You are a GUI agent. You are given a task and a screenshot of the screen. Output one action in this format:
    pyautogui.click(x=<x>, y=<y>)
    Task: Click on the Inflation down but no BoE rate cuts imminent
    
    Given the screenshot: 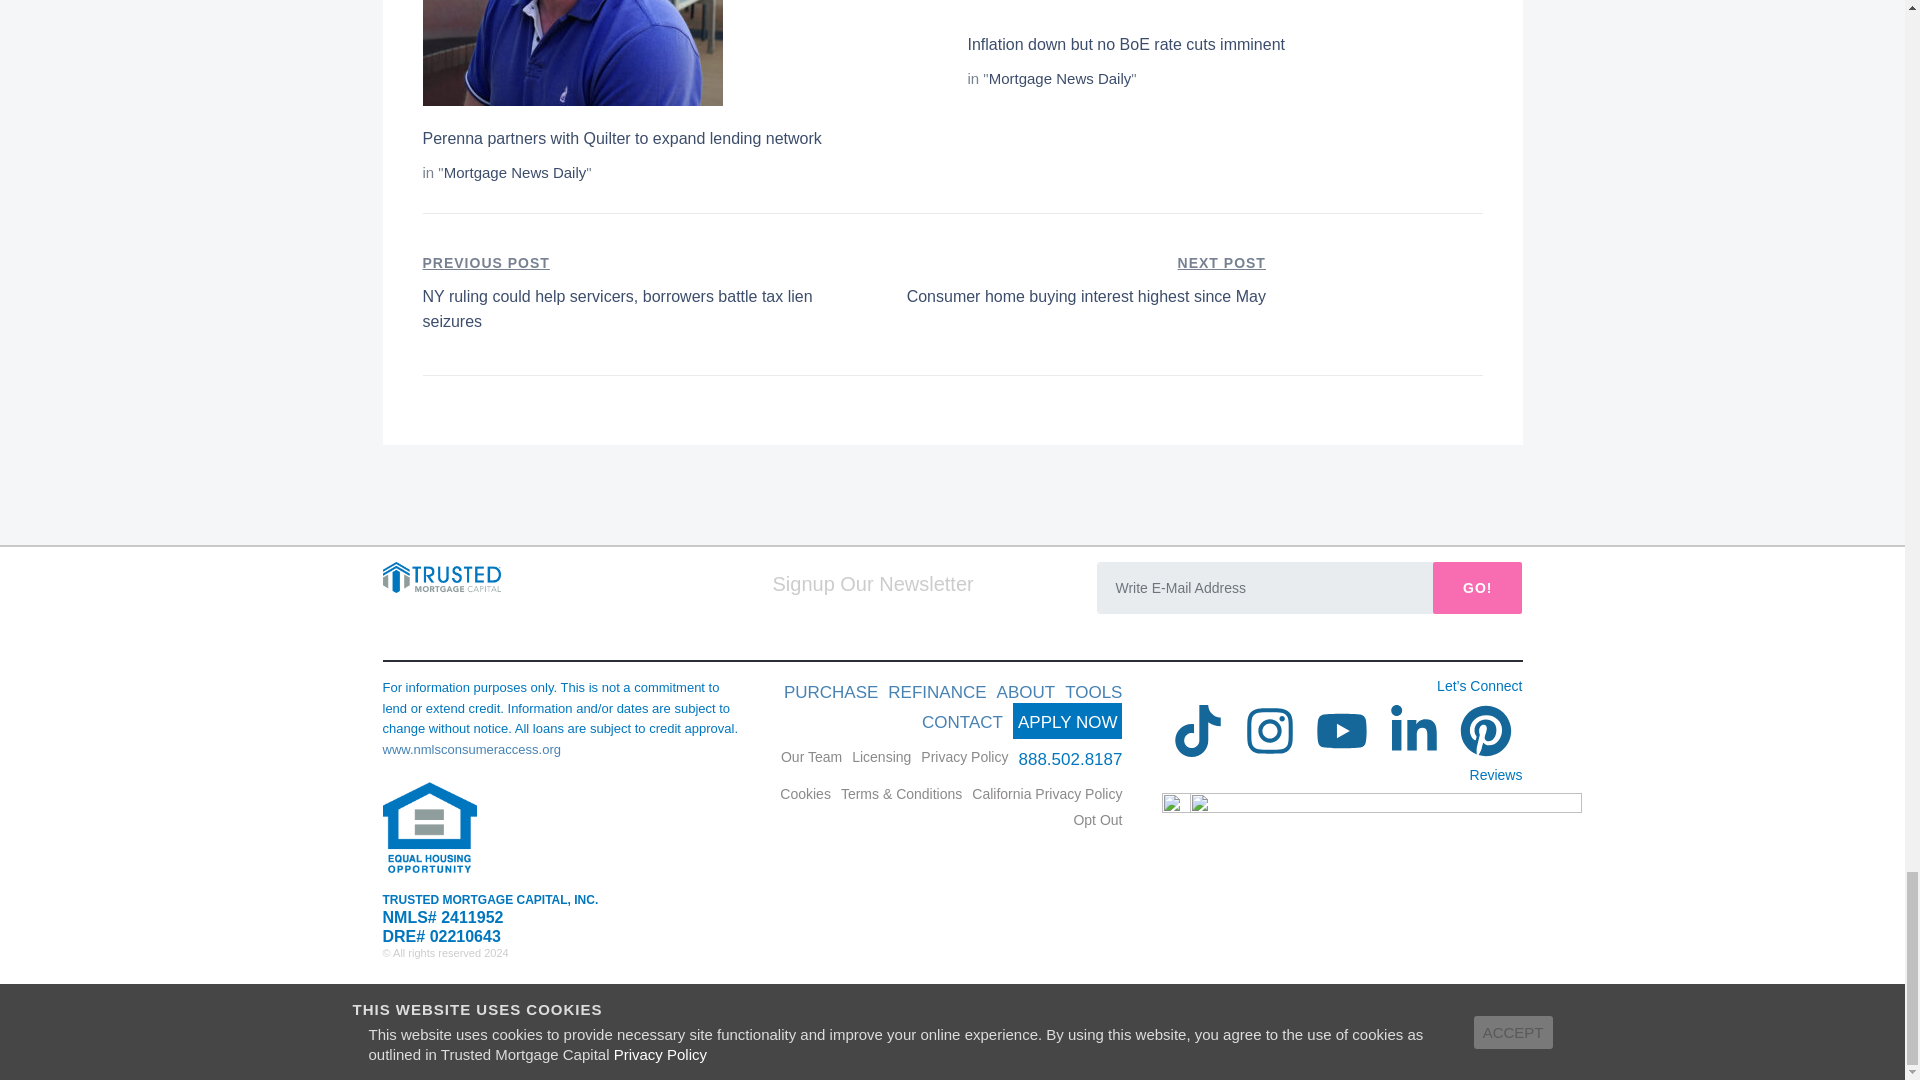 What is the action you would take?
    pyautogui.click(x=962, y=722)
    